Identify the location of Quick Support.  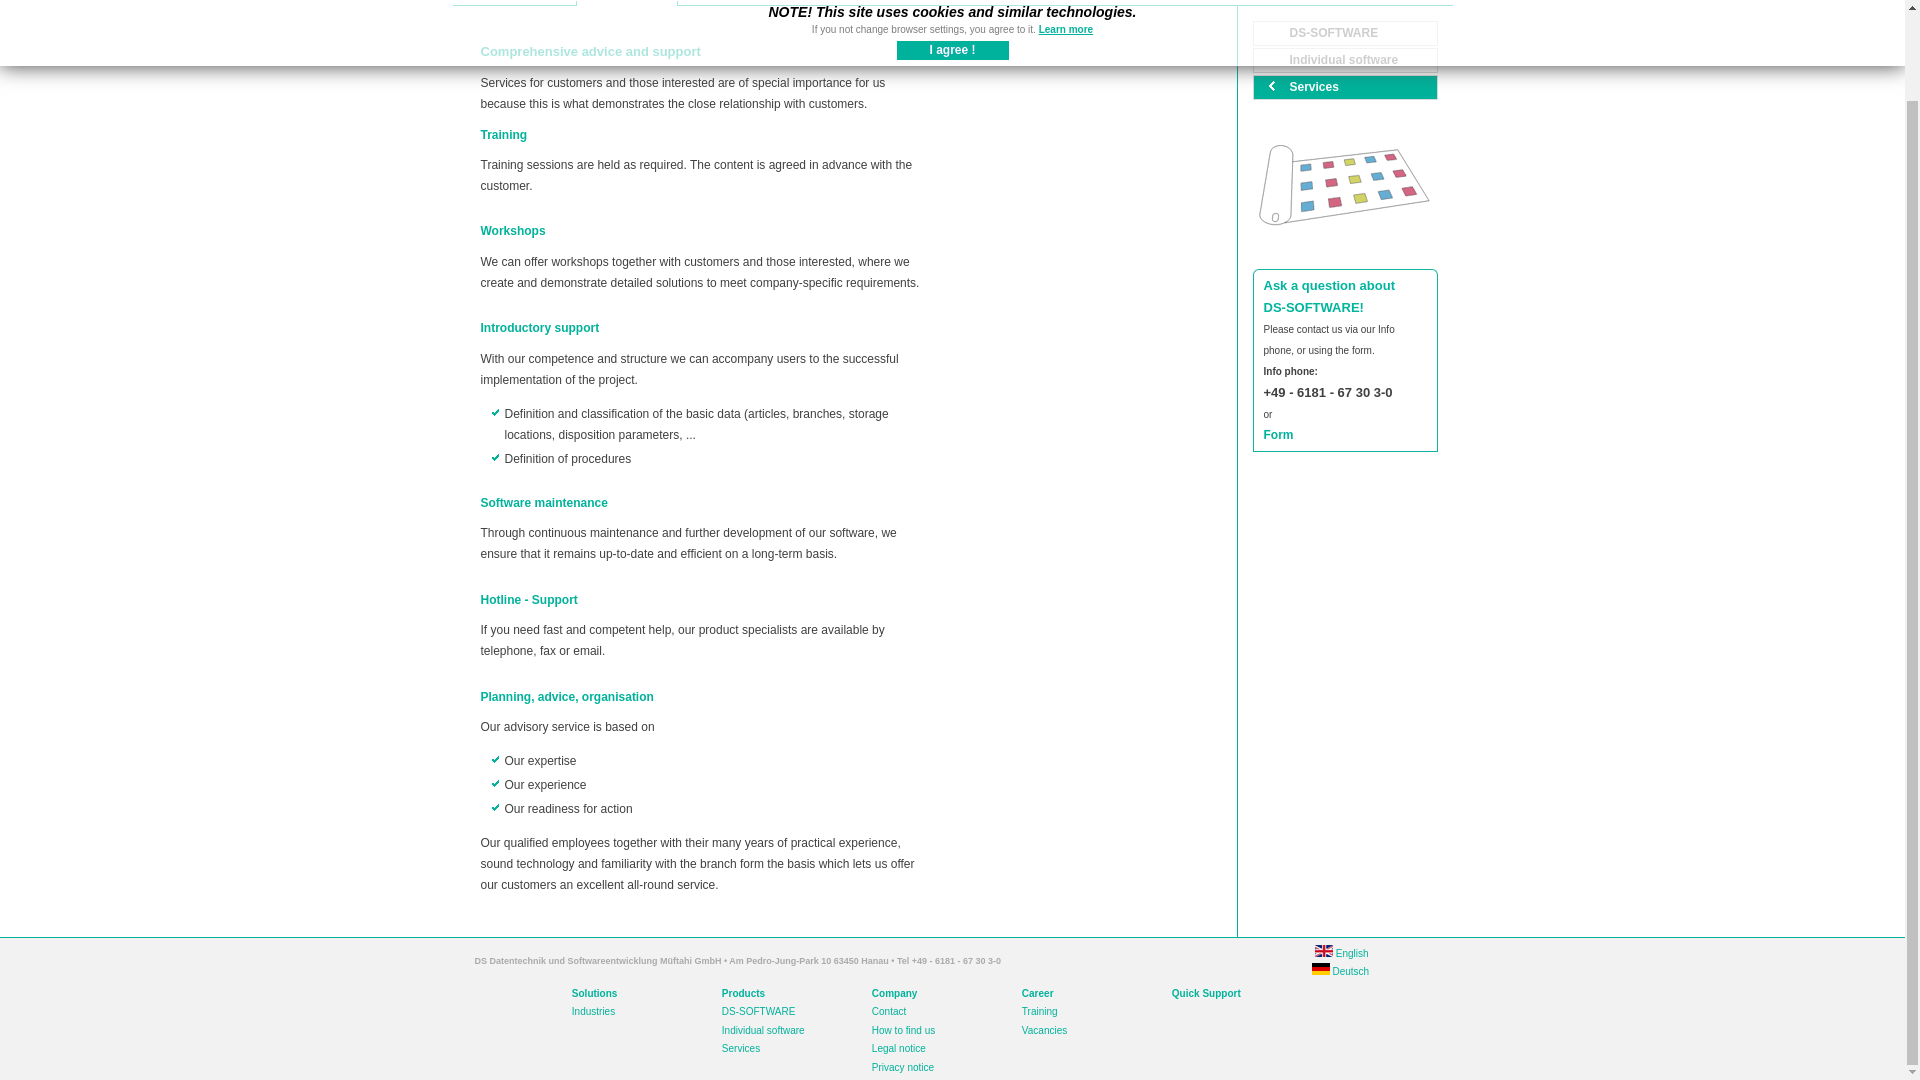
(1206, 994).